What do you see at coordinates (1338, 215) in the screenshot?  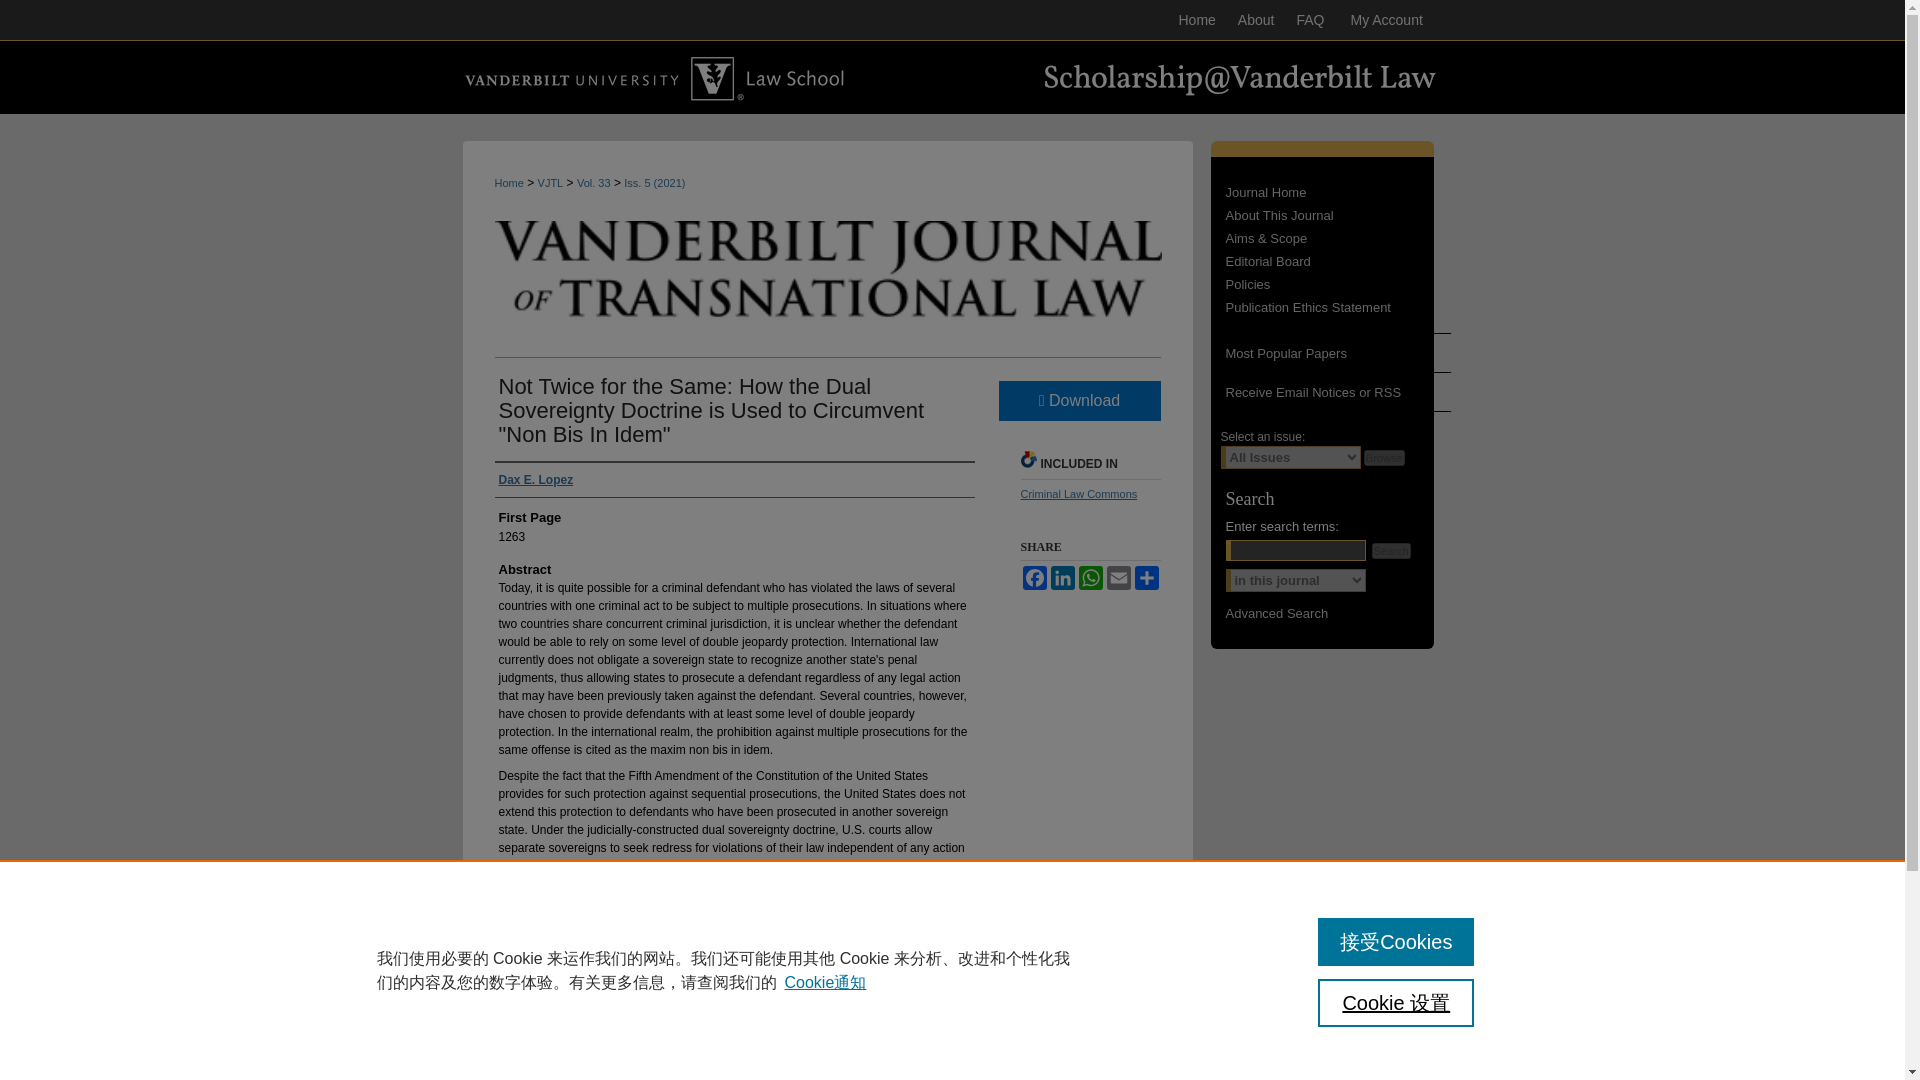 I see `About This Journal` at bounding box center [1338, 215].